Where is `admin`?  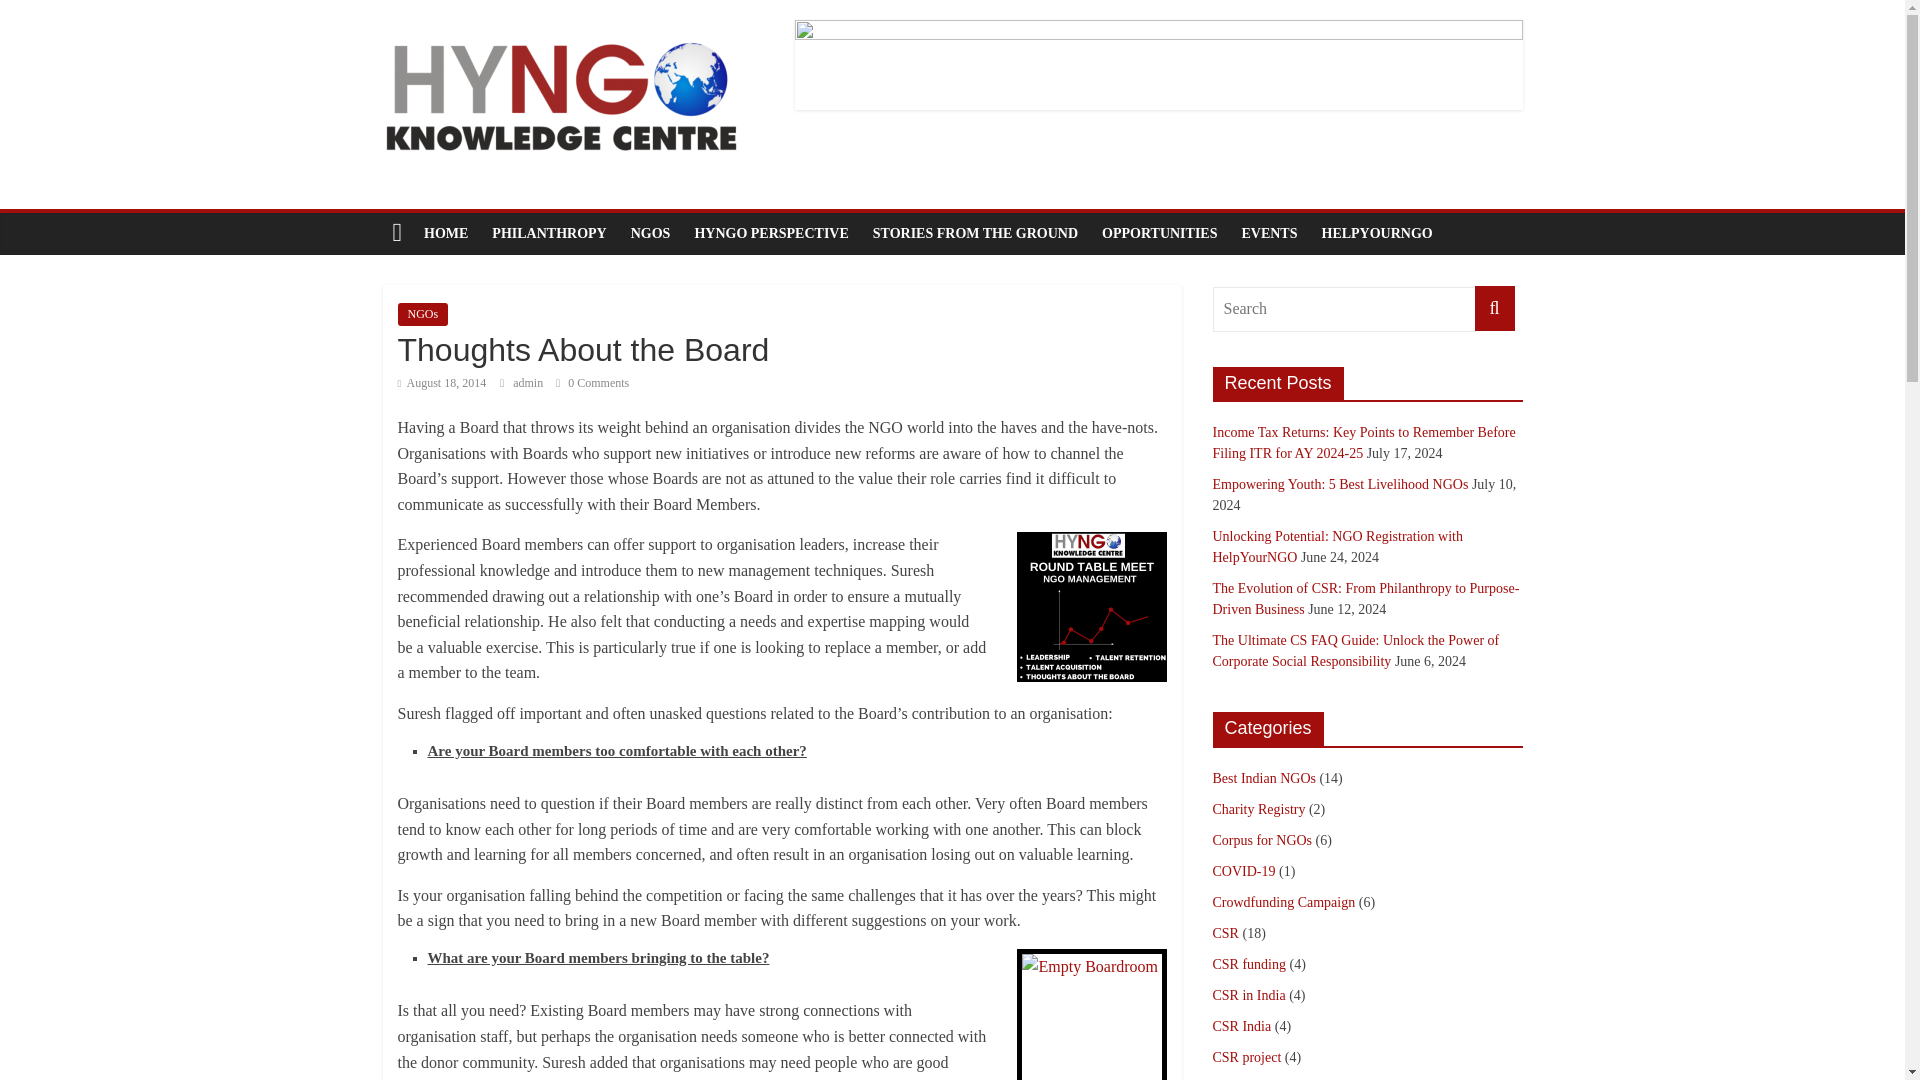
admin is located at coordinates (528, 382).